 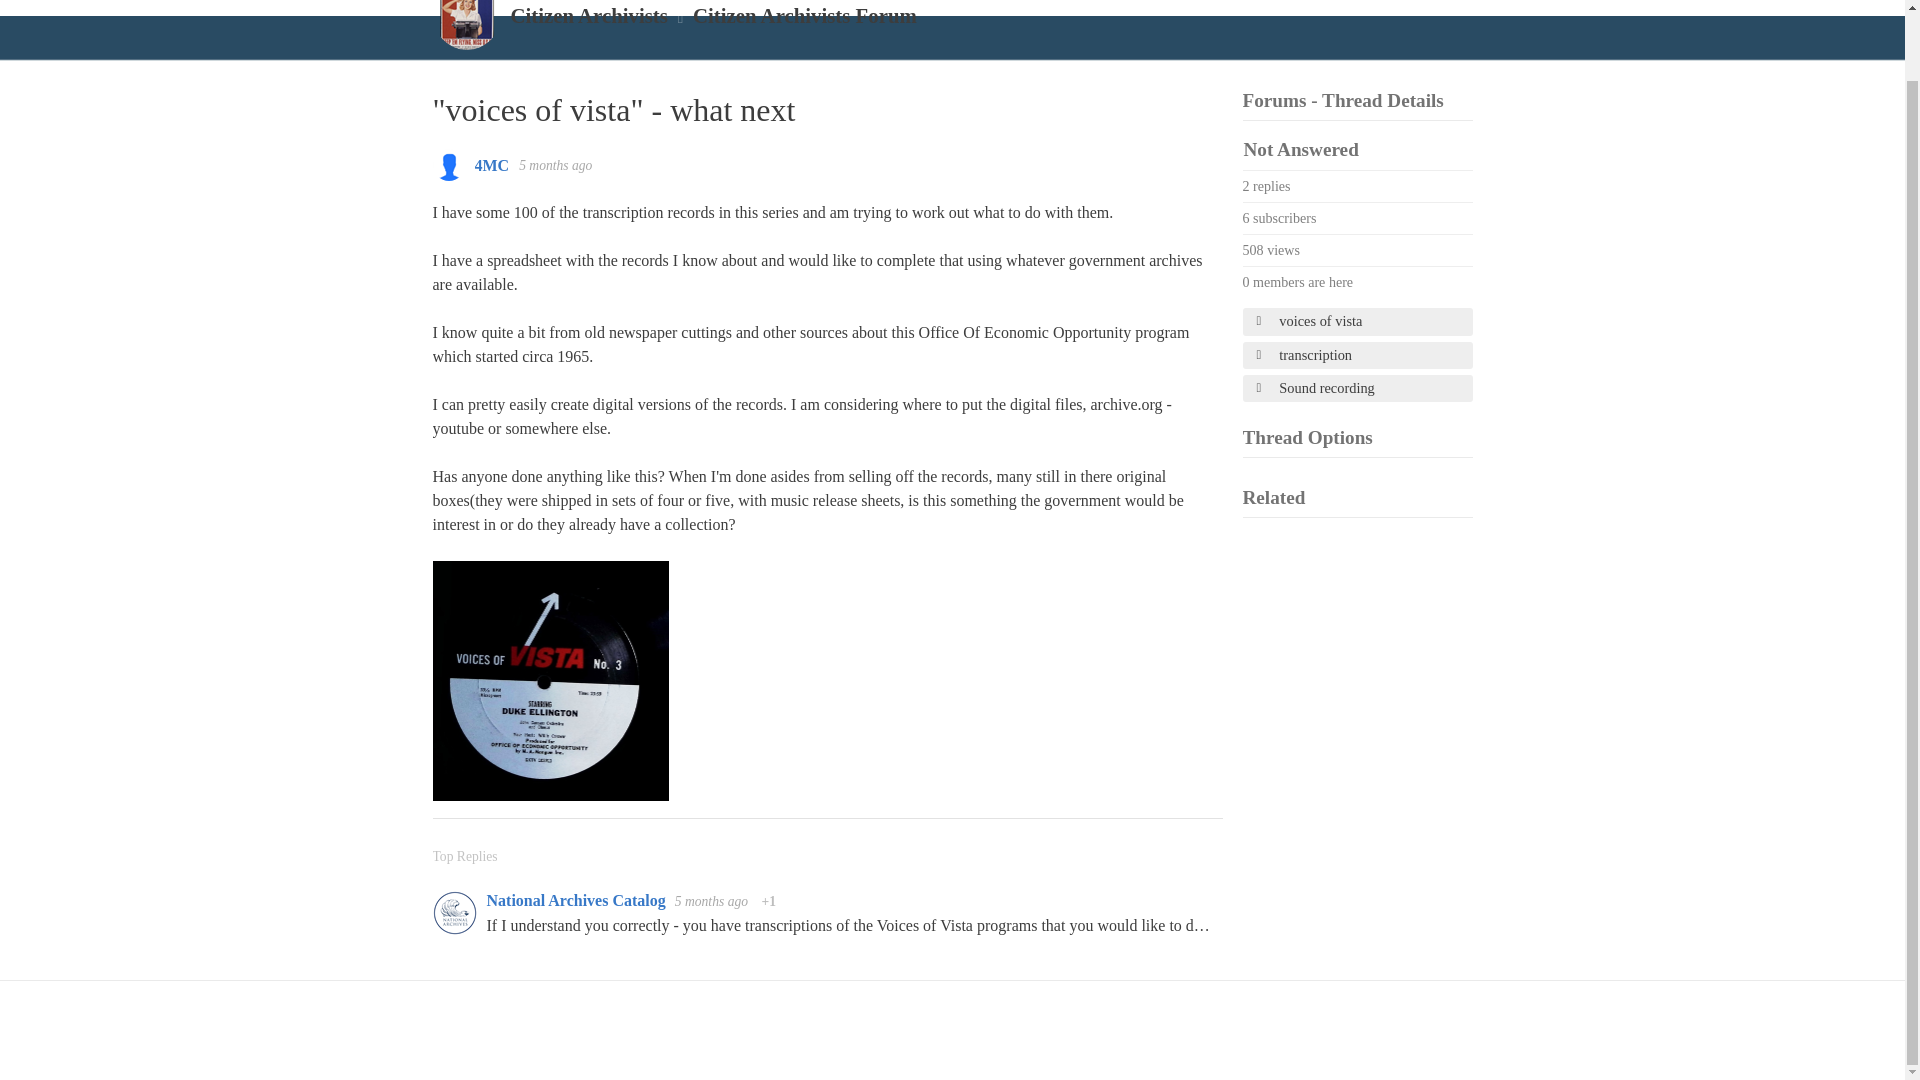 I want to click on Citizen Archivists Forum, so click(x=805, y=16).